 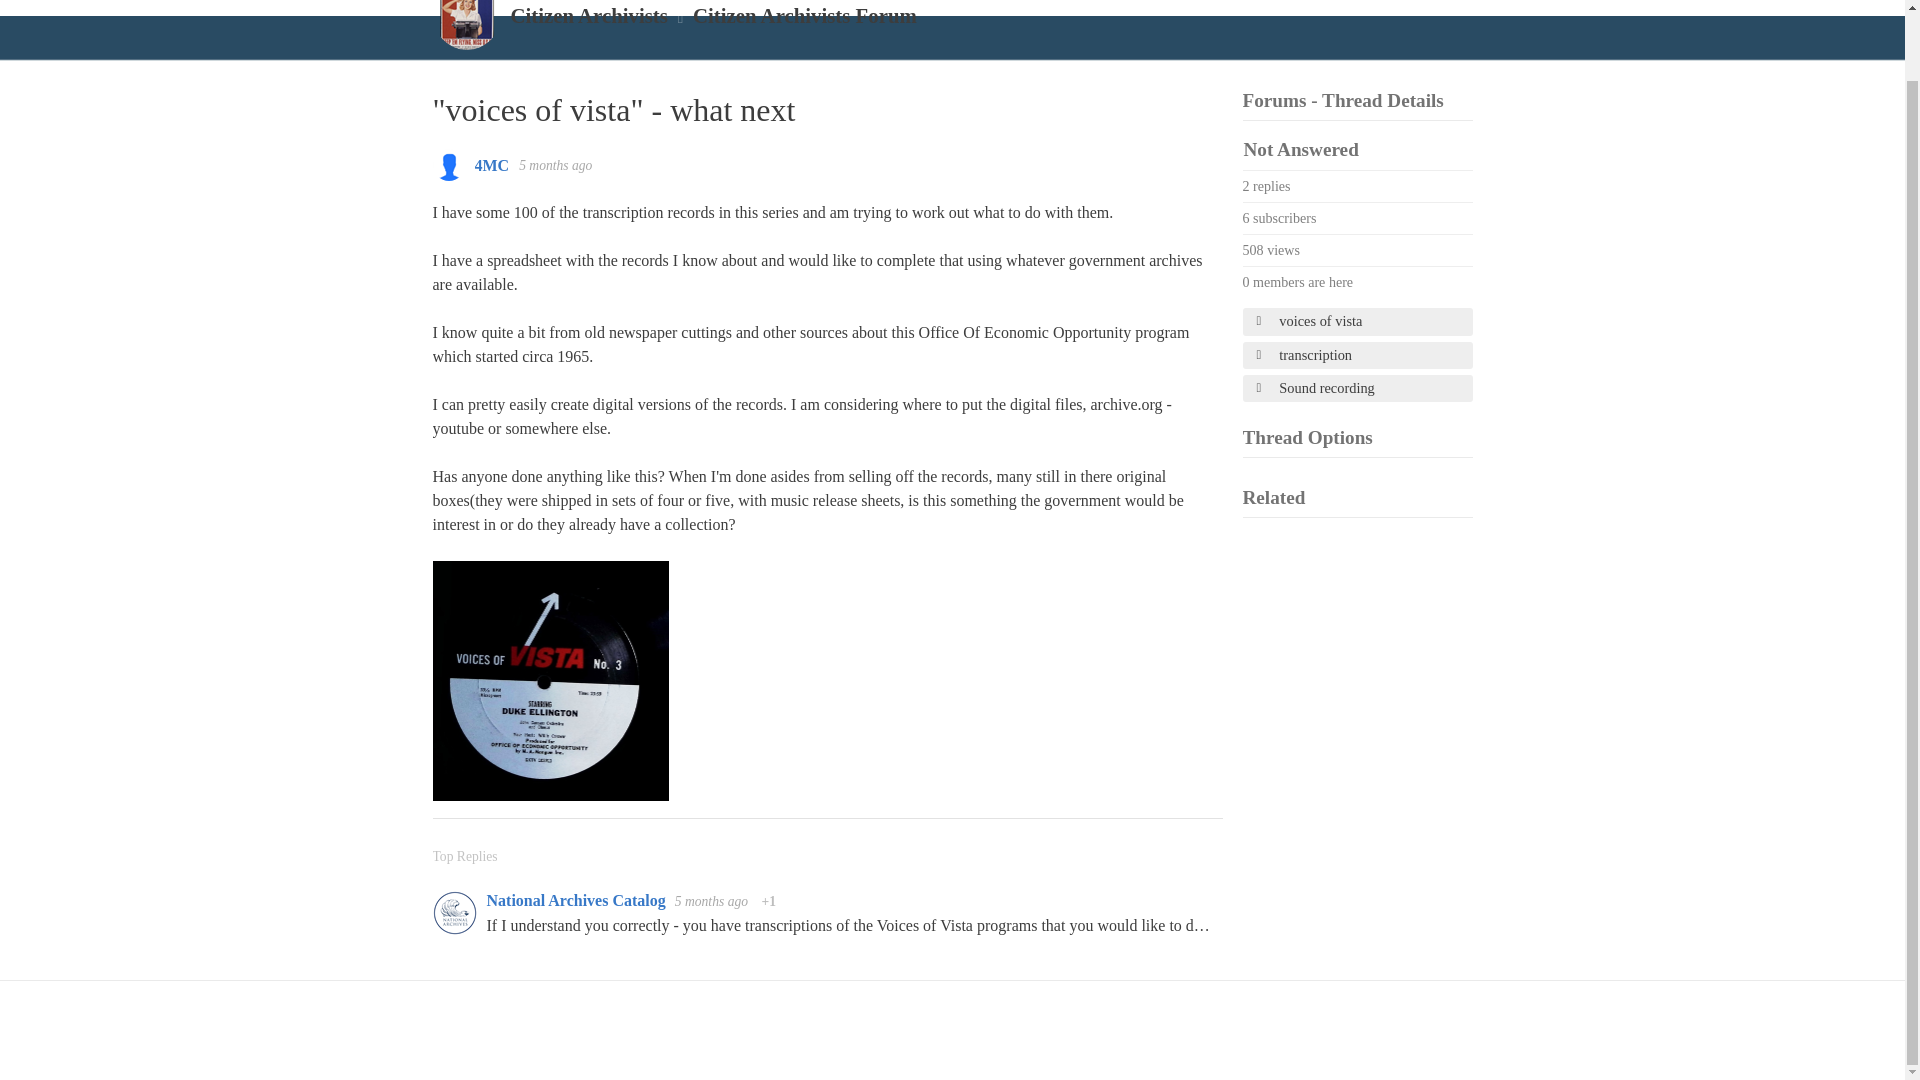 I want to click on Citizen Archivists Forum, so click(x=805, y=16).